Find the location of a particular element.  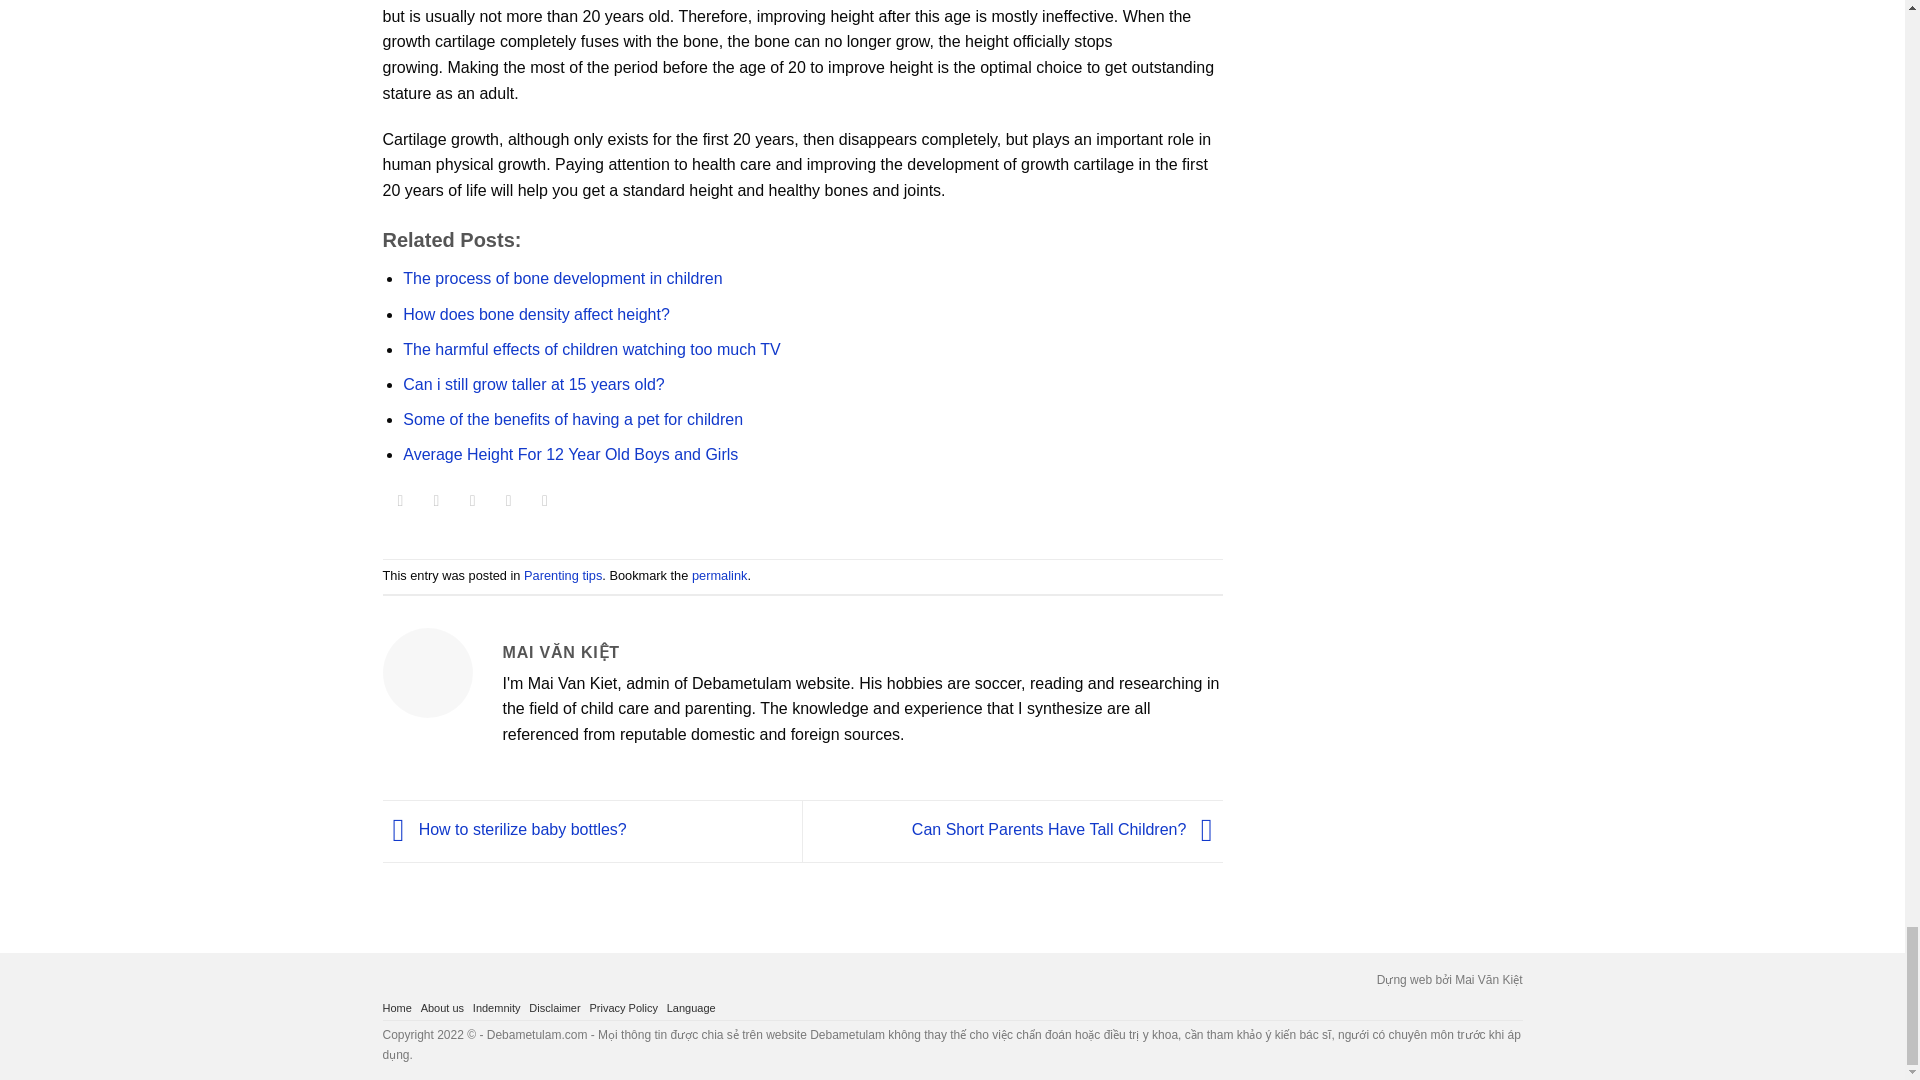

The harmful effects of children watching too much TV is located at coordinates (591, 349).